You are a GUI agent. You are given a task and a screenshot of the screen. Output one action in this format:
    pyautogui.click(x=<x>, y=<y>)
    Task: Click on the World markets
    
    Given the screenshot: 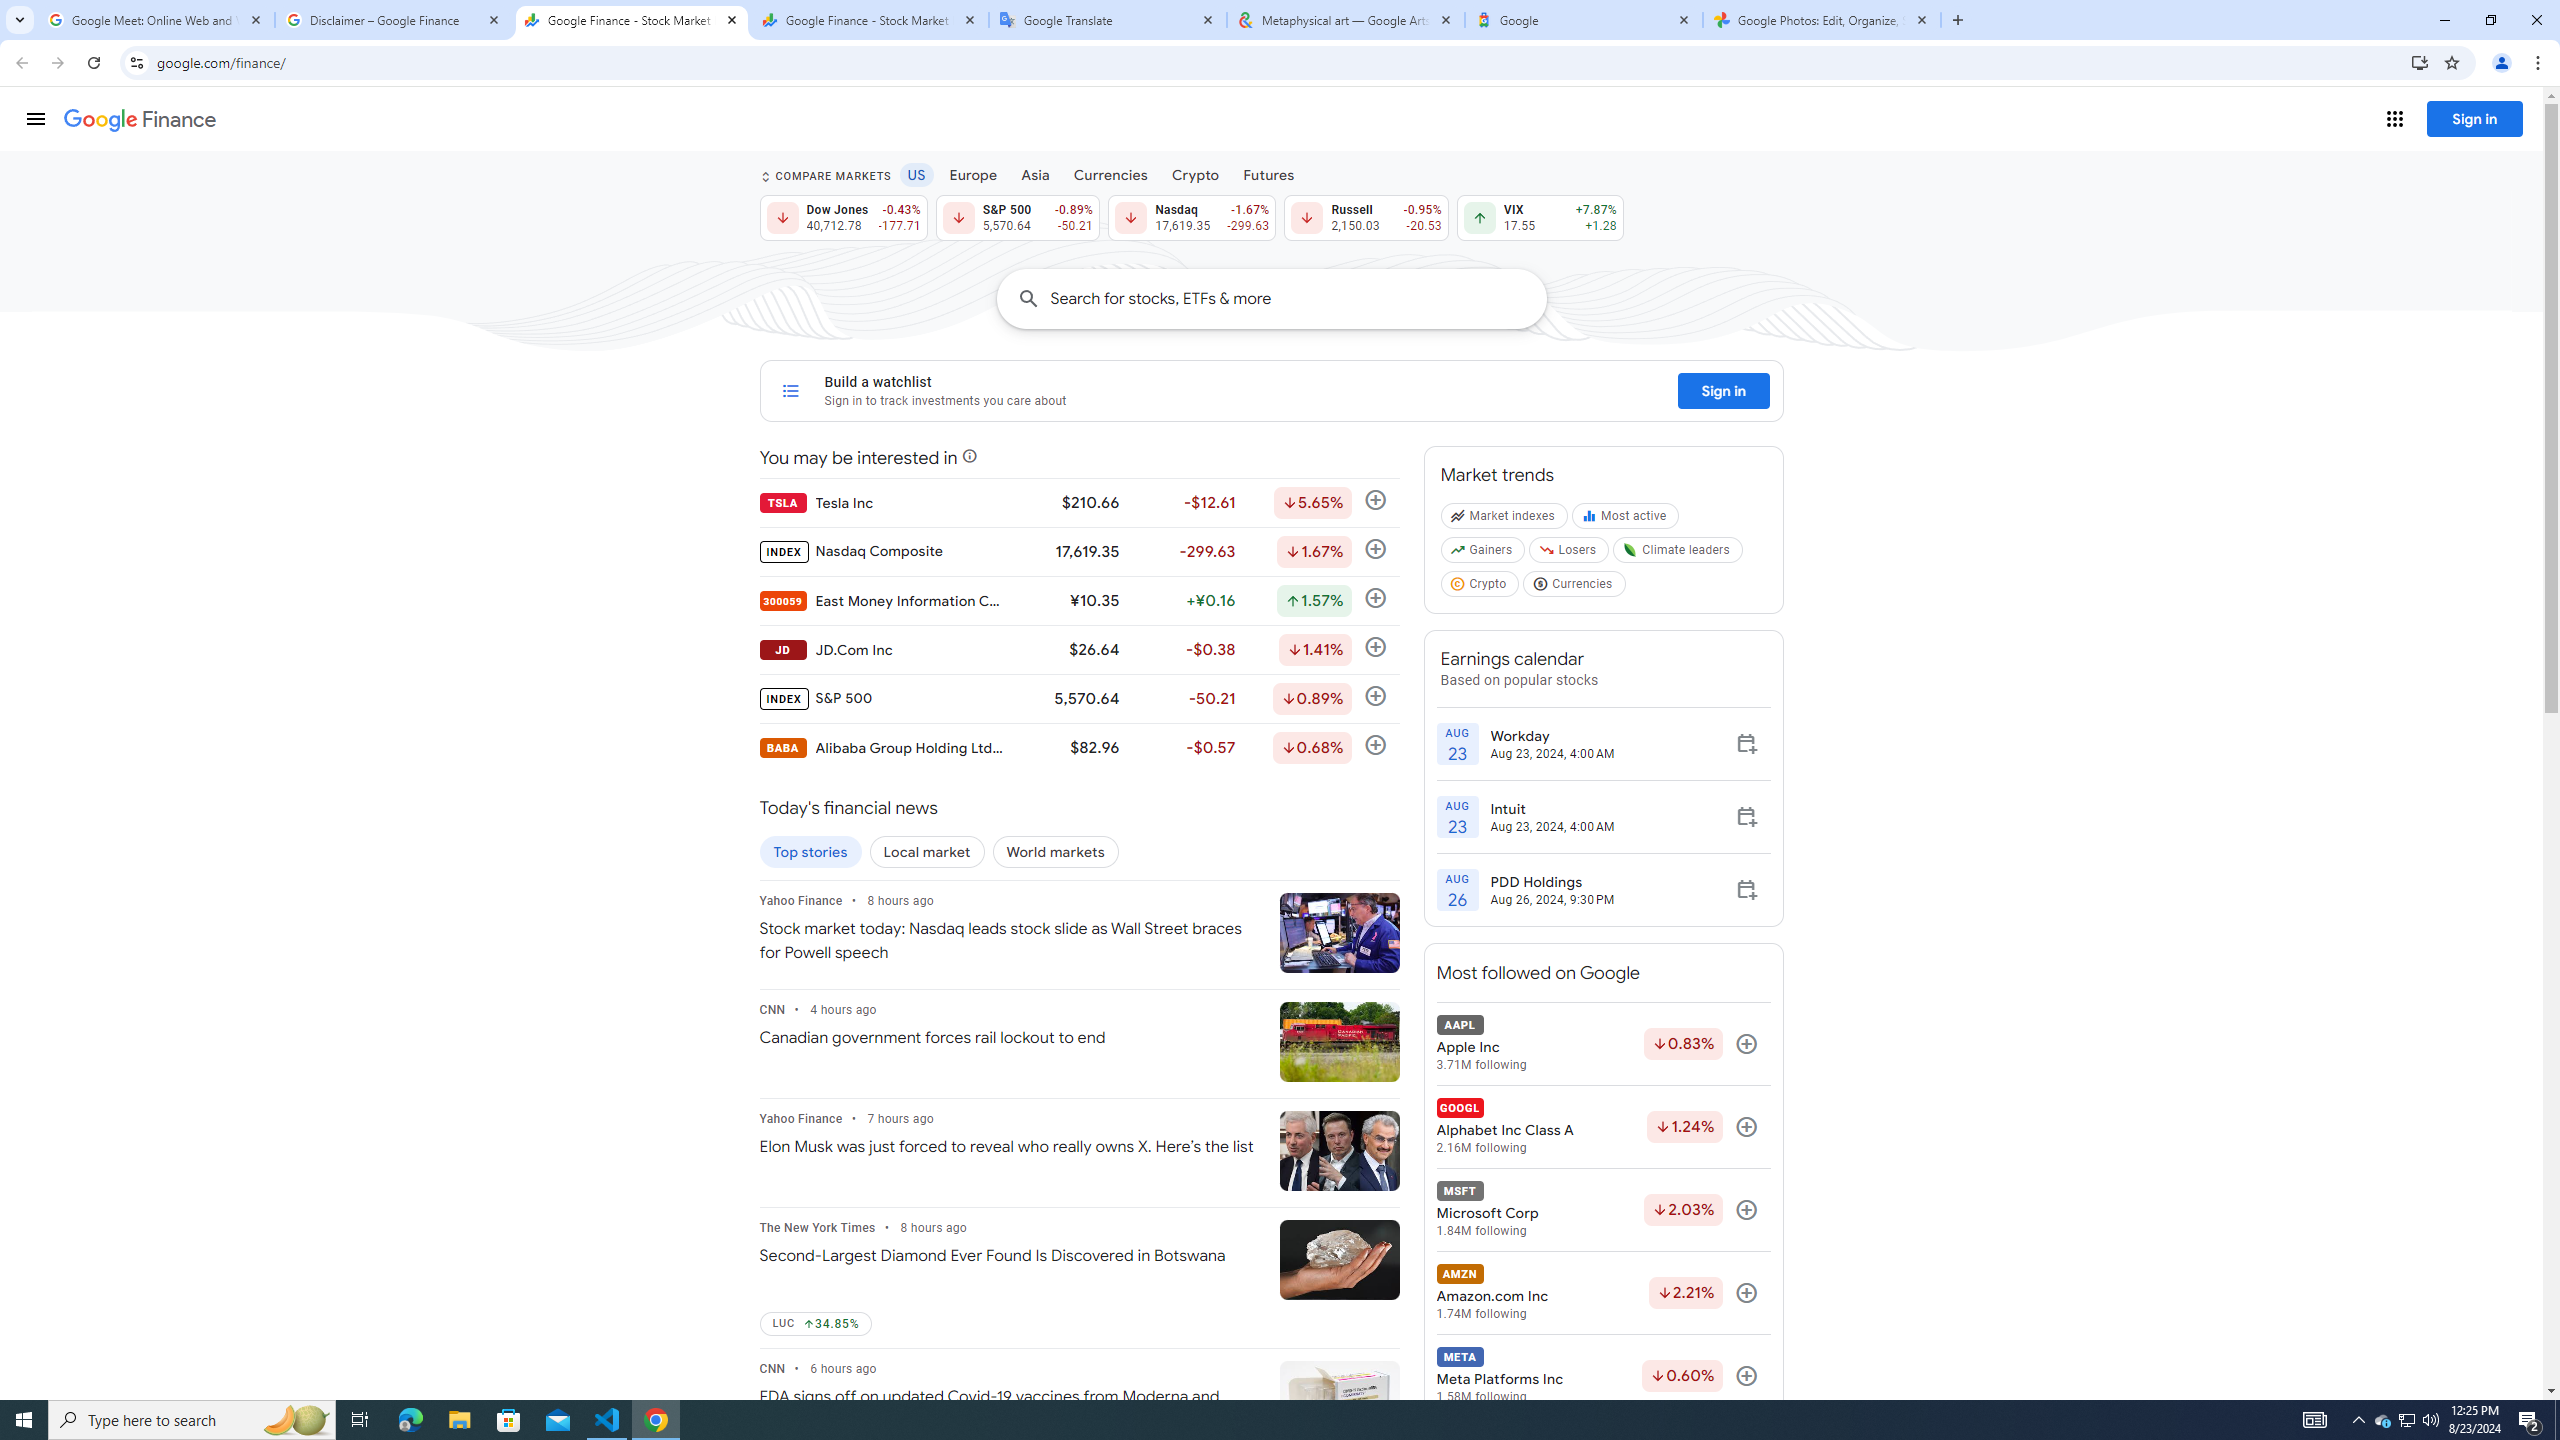 What is the action you would take?
    pyautogui.click(x=1056, y=852)
    